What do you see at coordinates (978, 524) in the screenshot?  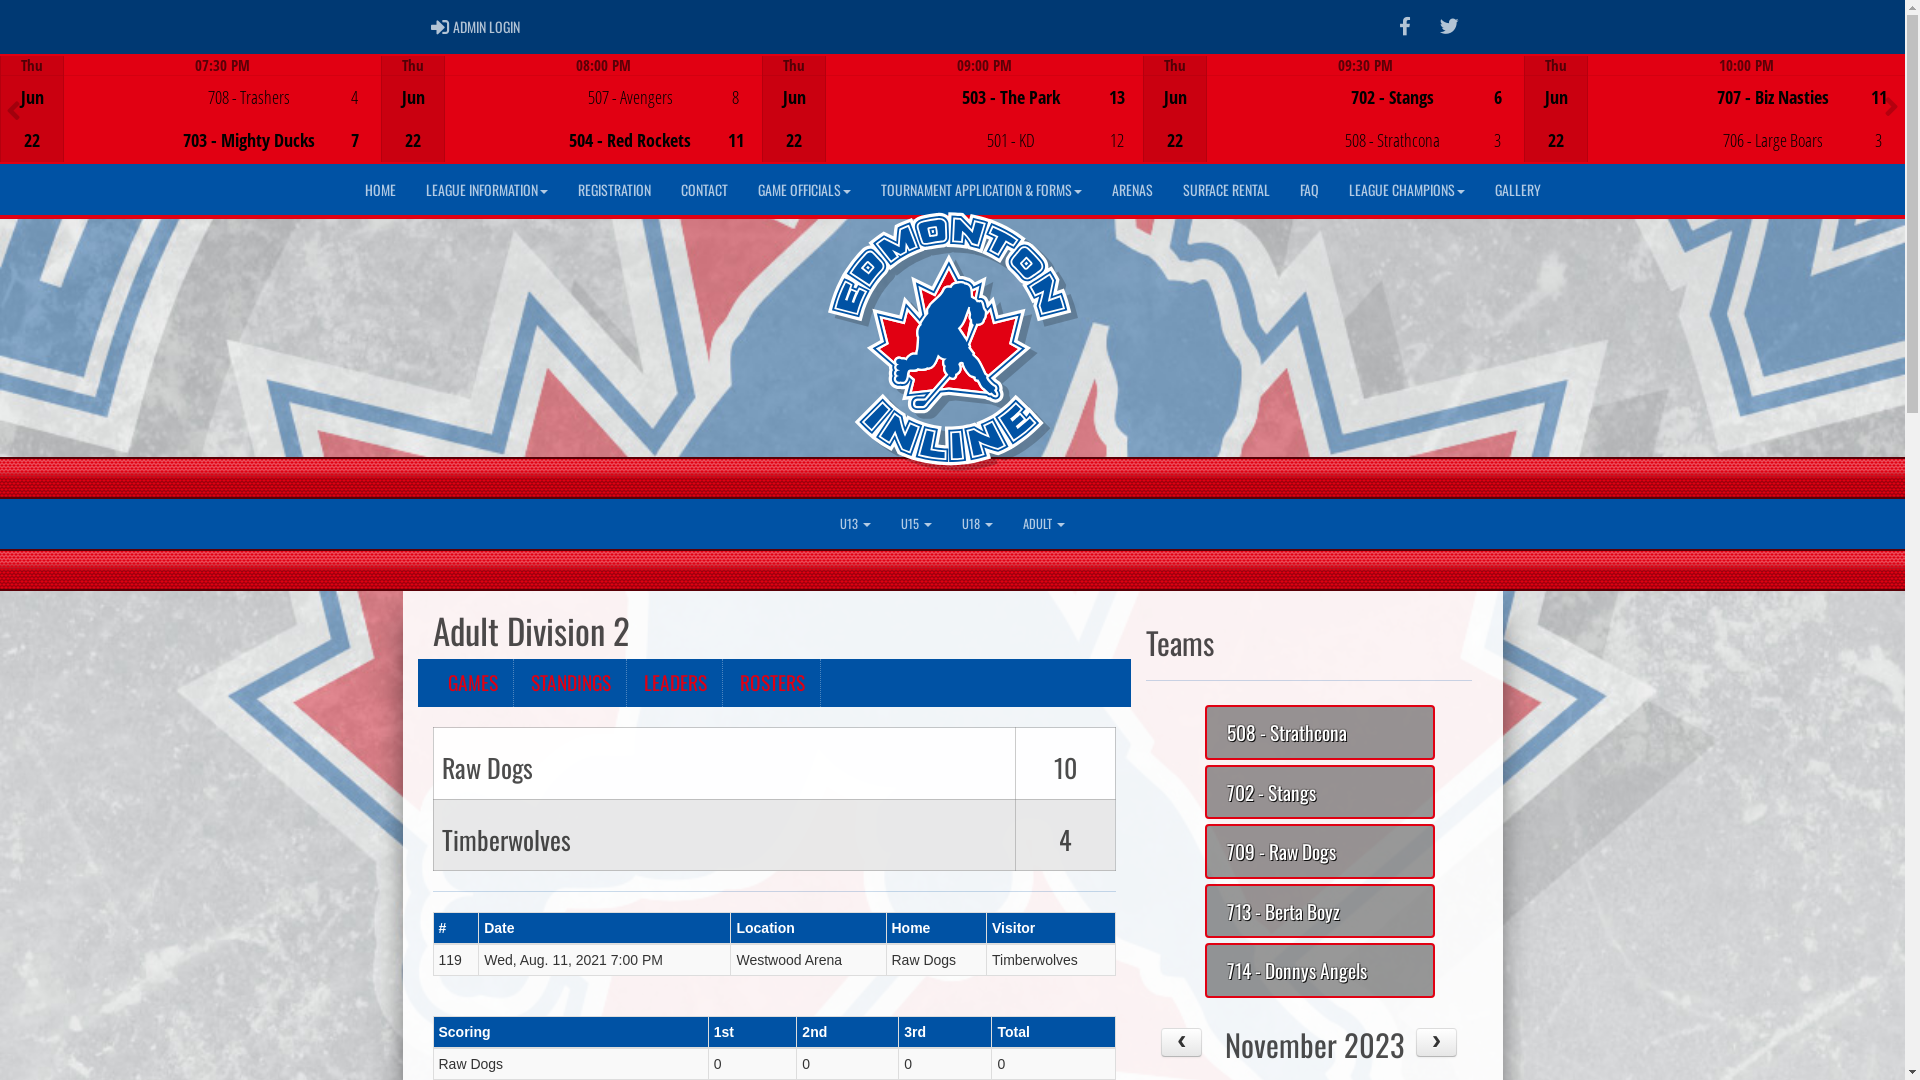 I see `U18` at bounding box center [978, 524].